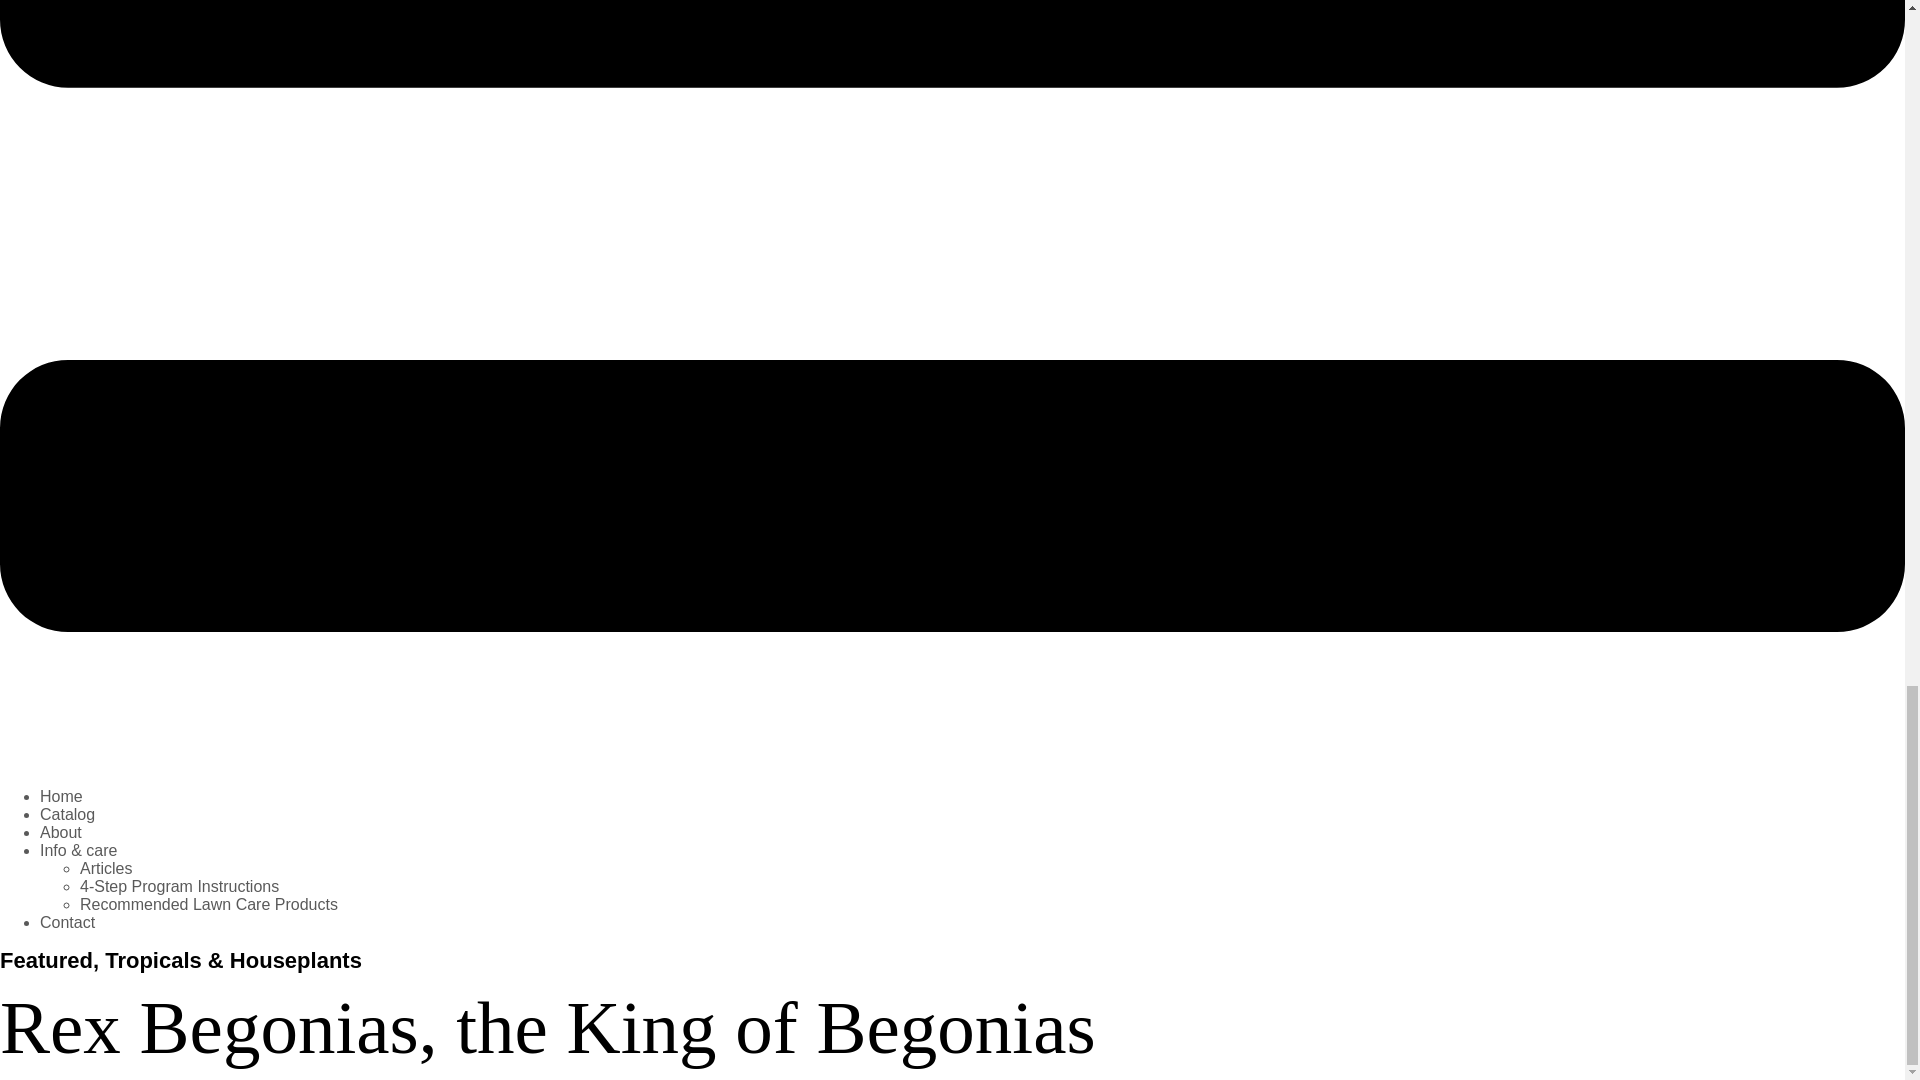  What do you see at coordinates (106, 868) in the screenshot?
I see `Articles` at bounding box center [106, 868].